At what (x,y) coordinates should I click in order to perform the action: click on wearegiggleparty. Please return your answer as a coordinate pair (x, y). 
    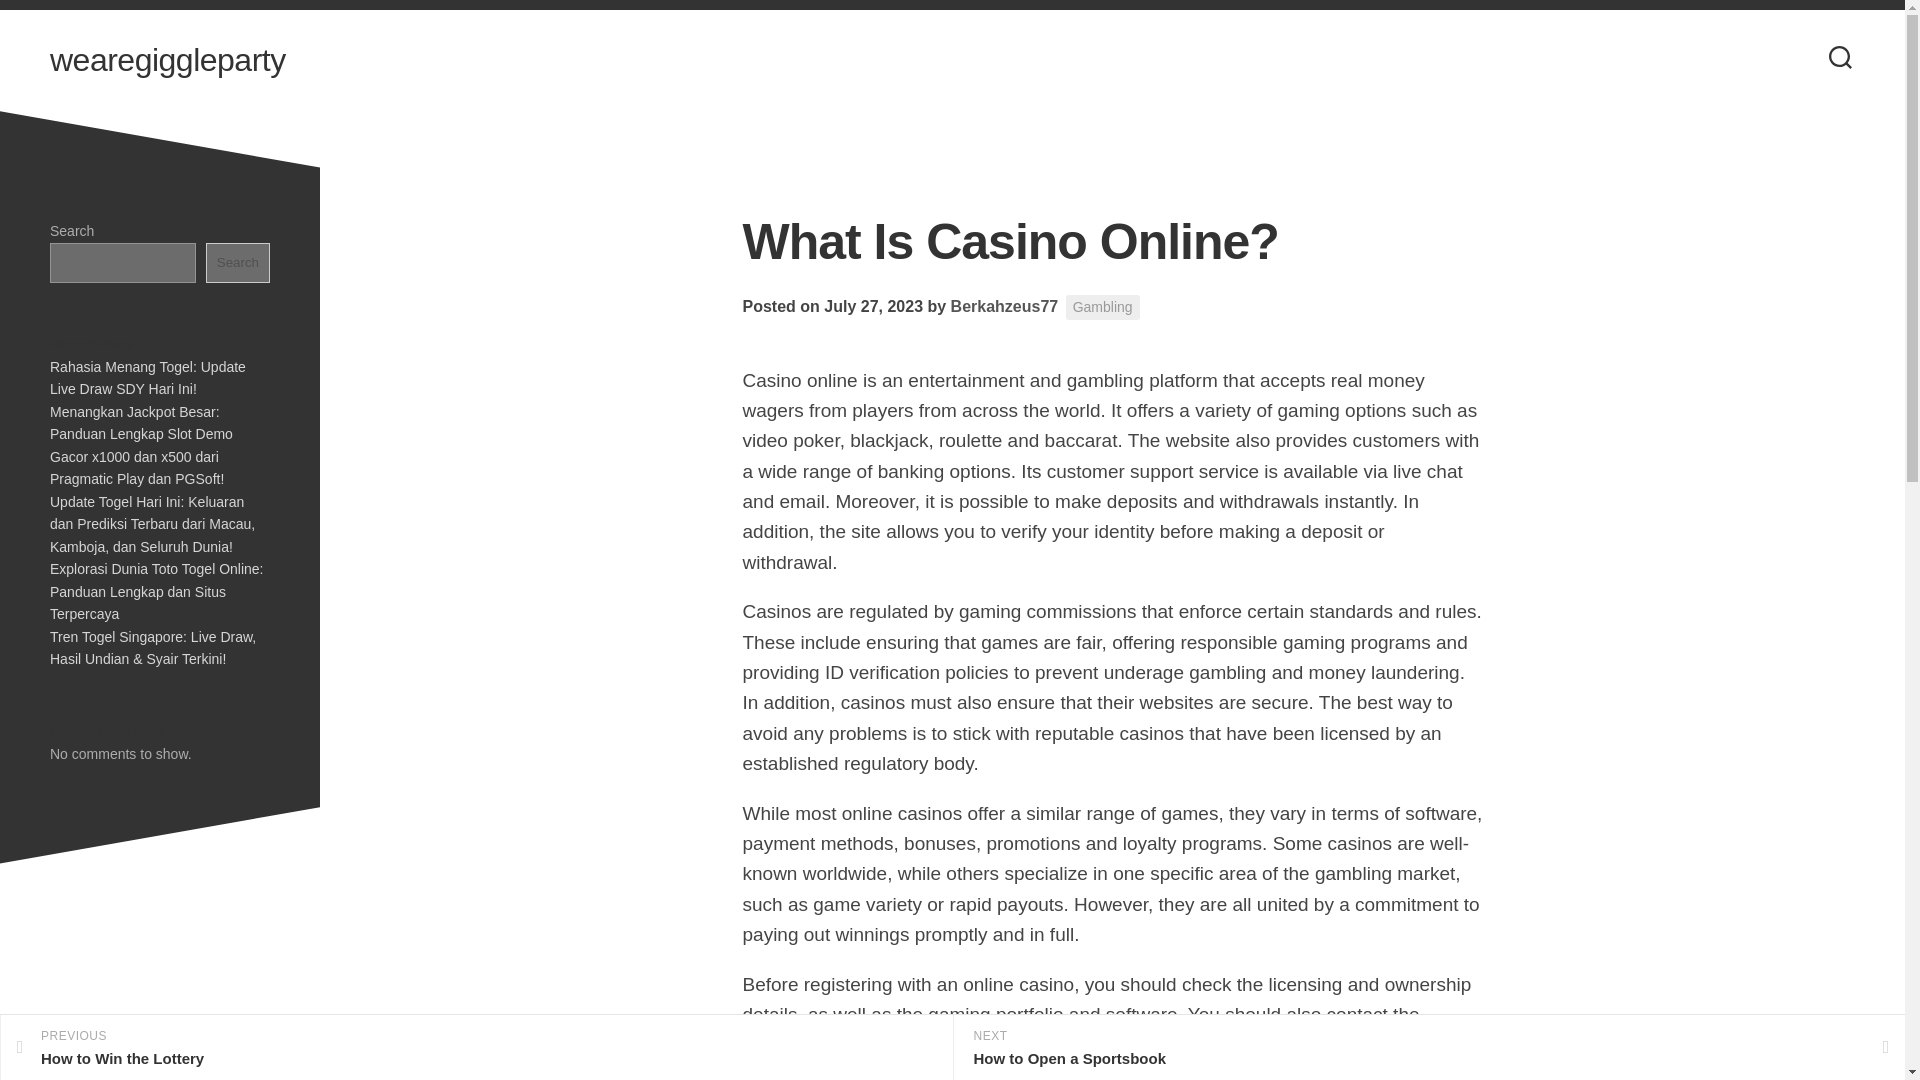
    Looking at the image, I should click on (147, 377).